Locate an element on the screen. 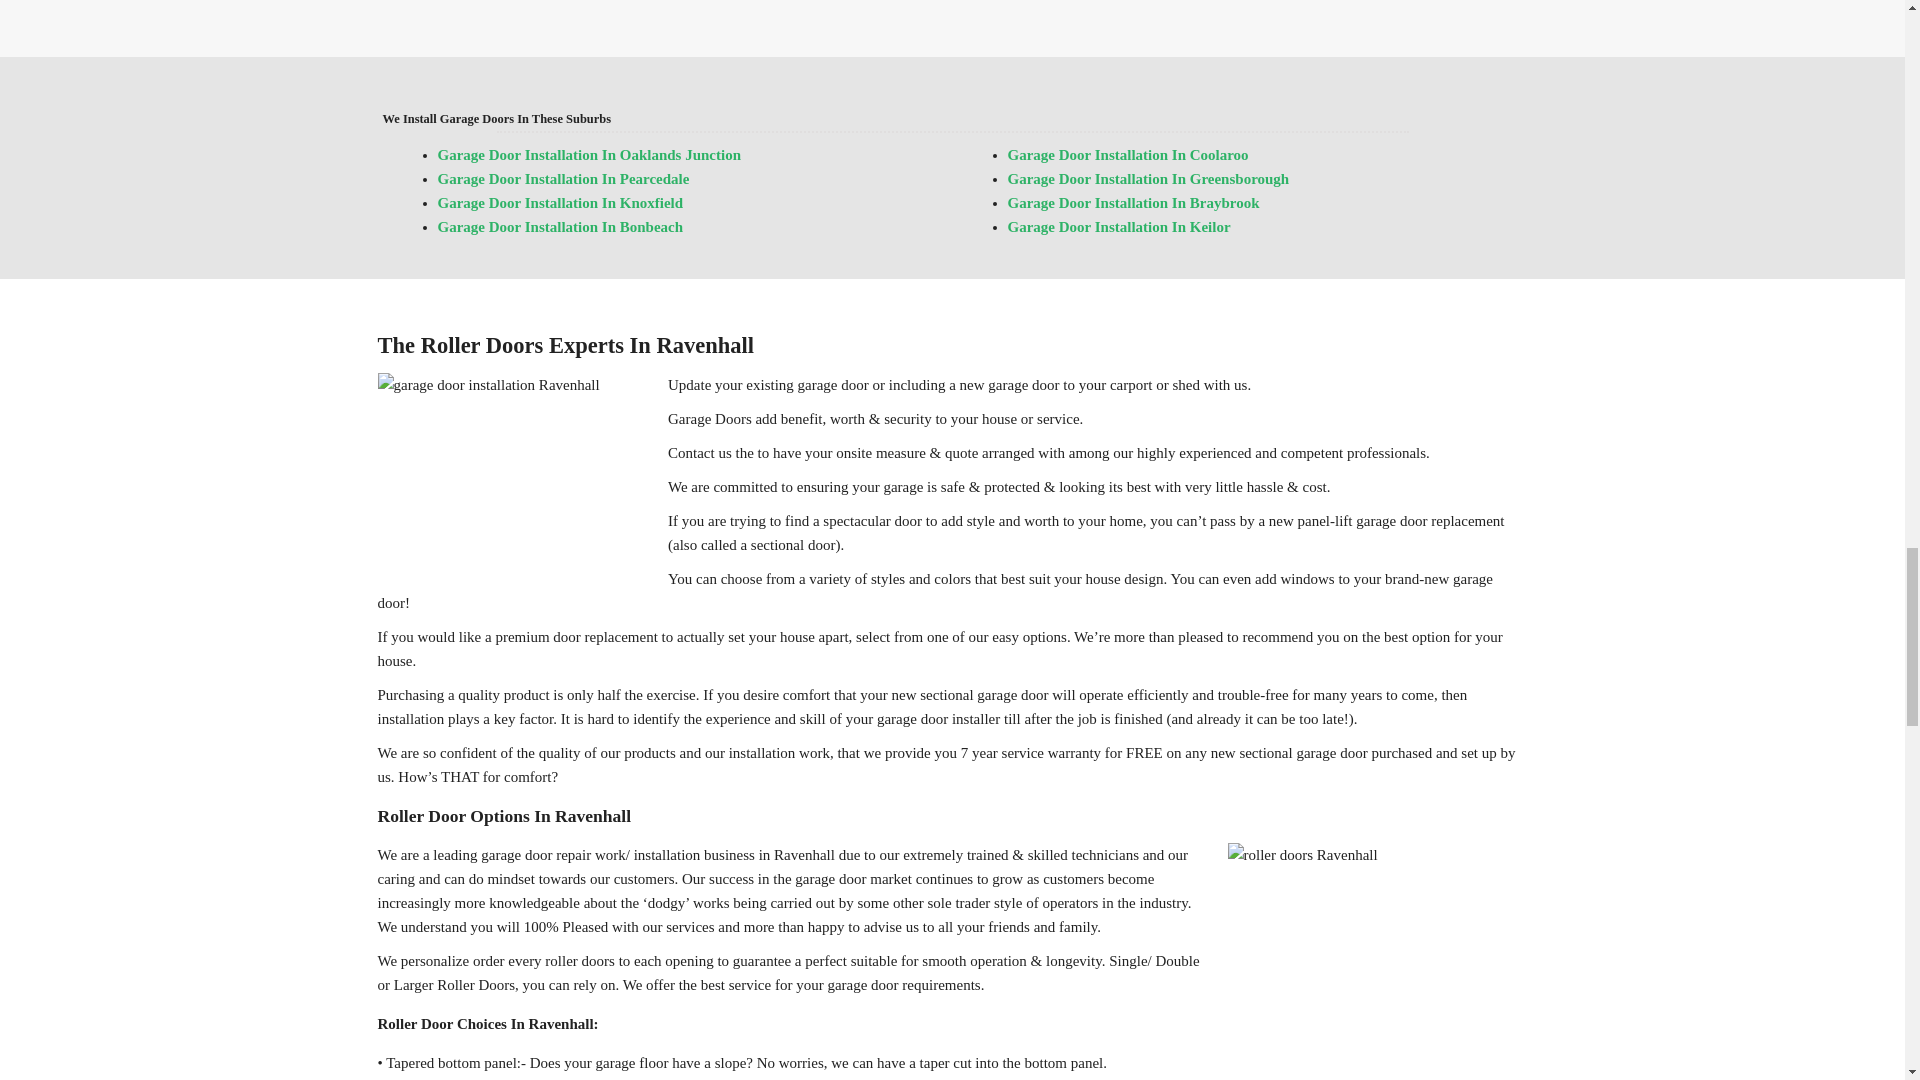 Image resolution: width=1920 pixels, height=1080 pixels. Garage Door Installation In Bonbeach is located at coordinates (560, 227).